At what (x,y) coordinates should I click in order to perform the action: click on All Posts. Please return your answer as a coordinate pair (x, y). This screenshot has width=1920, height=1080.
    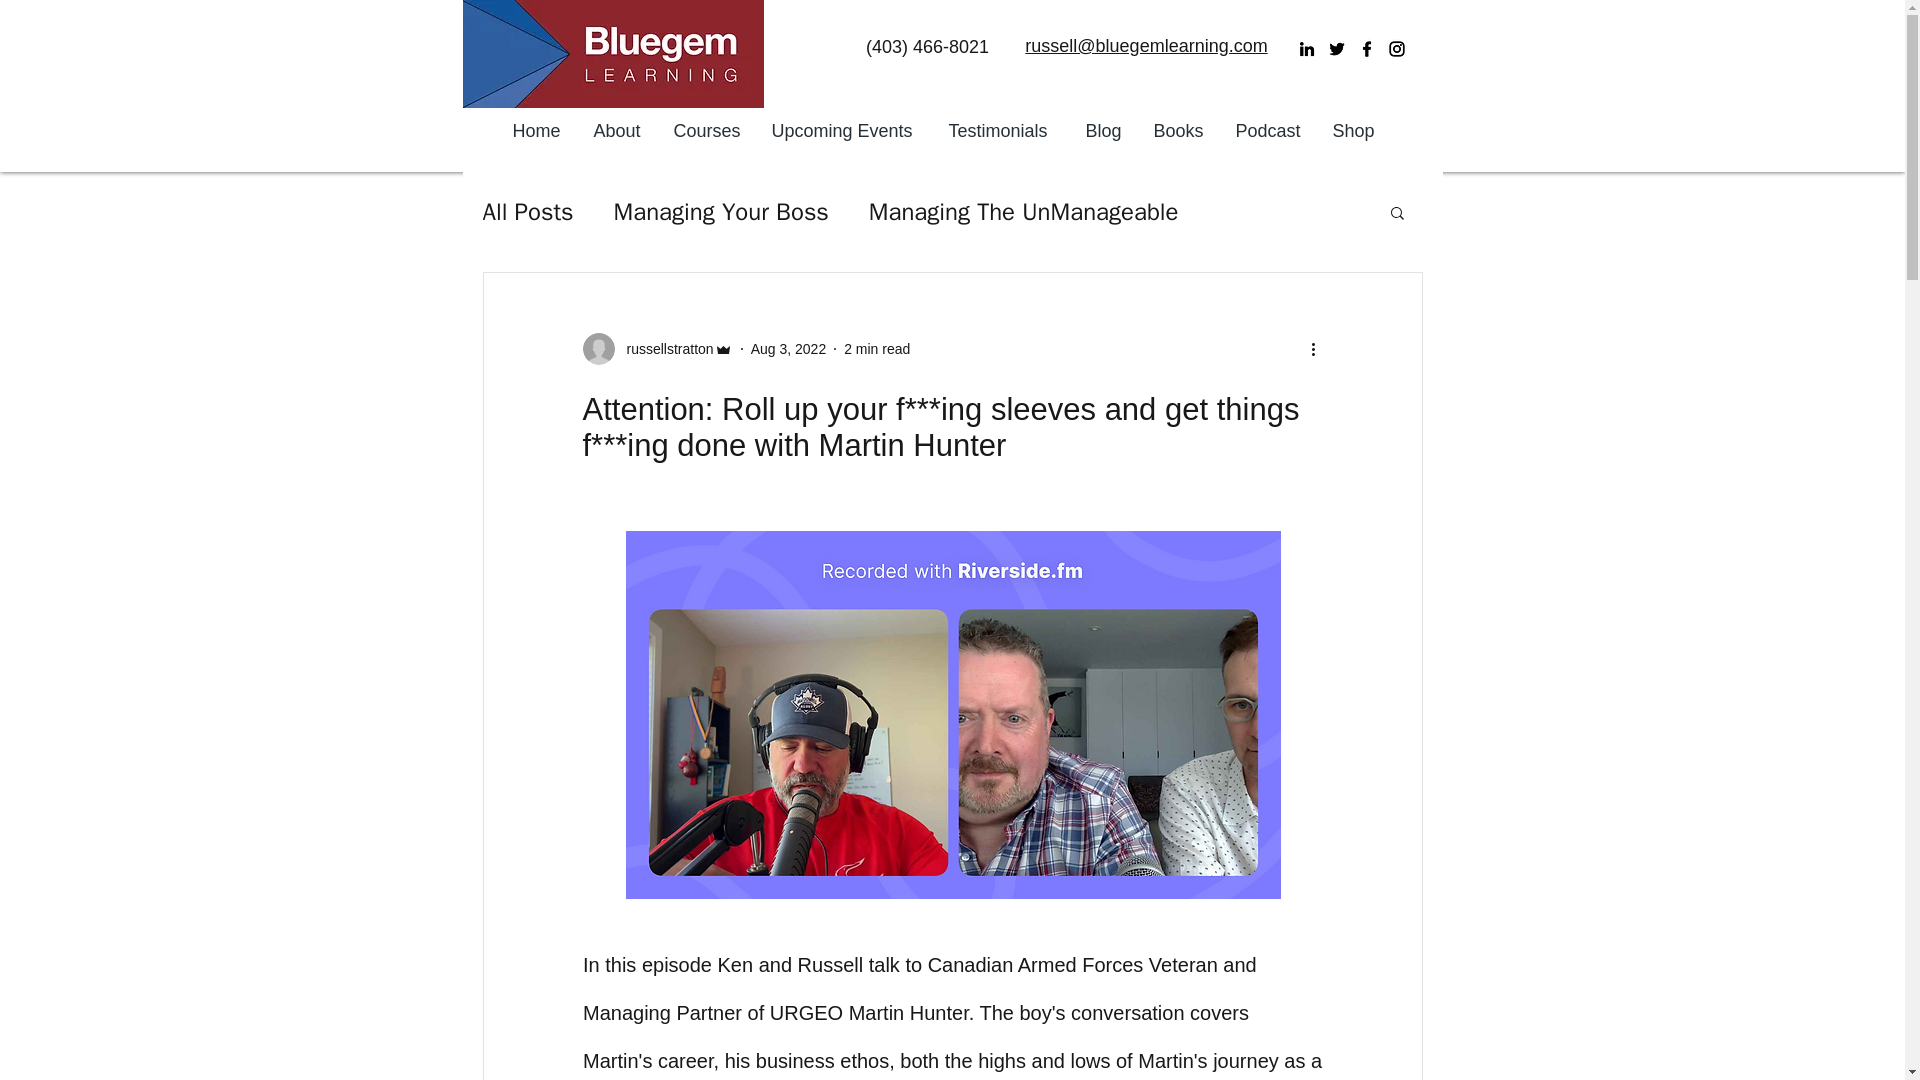
    Looking at the image, I should click on (526, 211).